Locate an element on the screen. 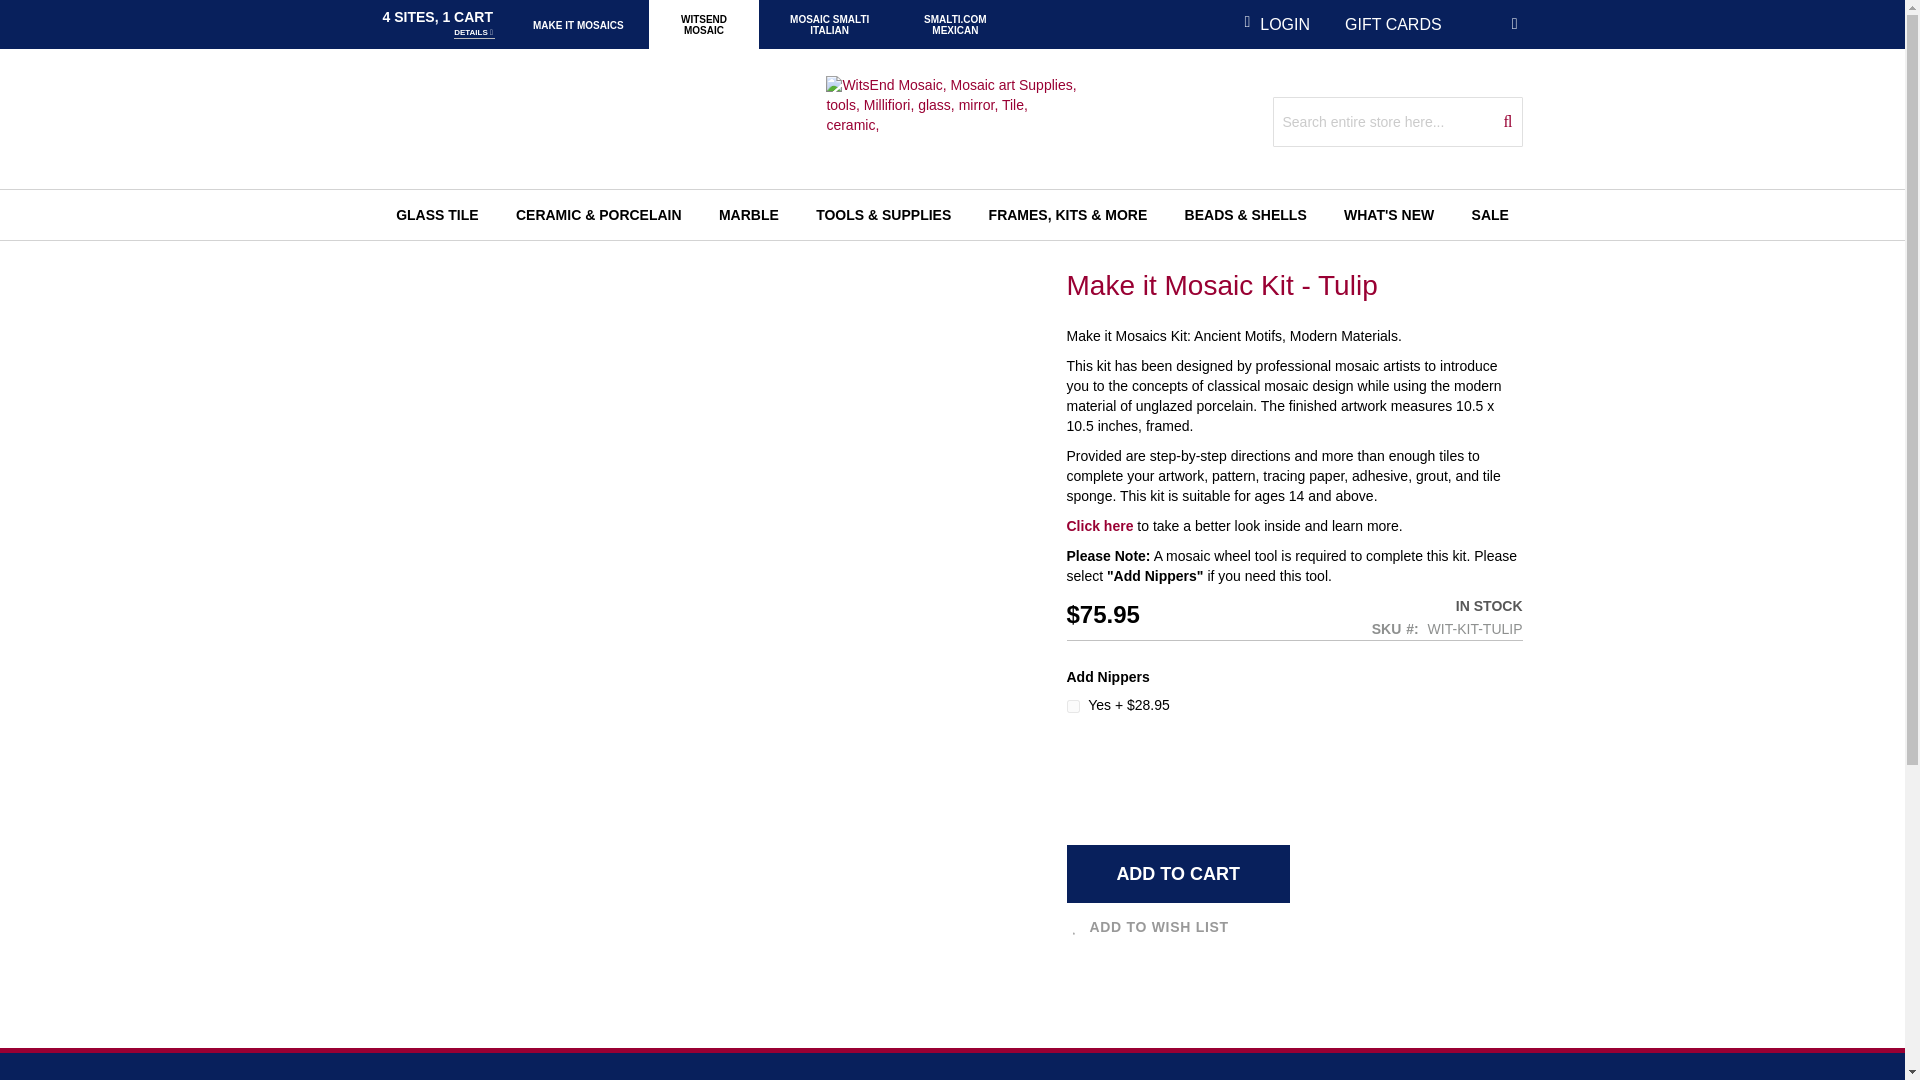 The width and height of the screenshot is (1920, 1080). MY CART is located at coordinates (1517, 23).